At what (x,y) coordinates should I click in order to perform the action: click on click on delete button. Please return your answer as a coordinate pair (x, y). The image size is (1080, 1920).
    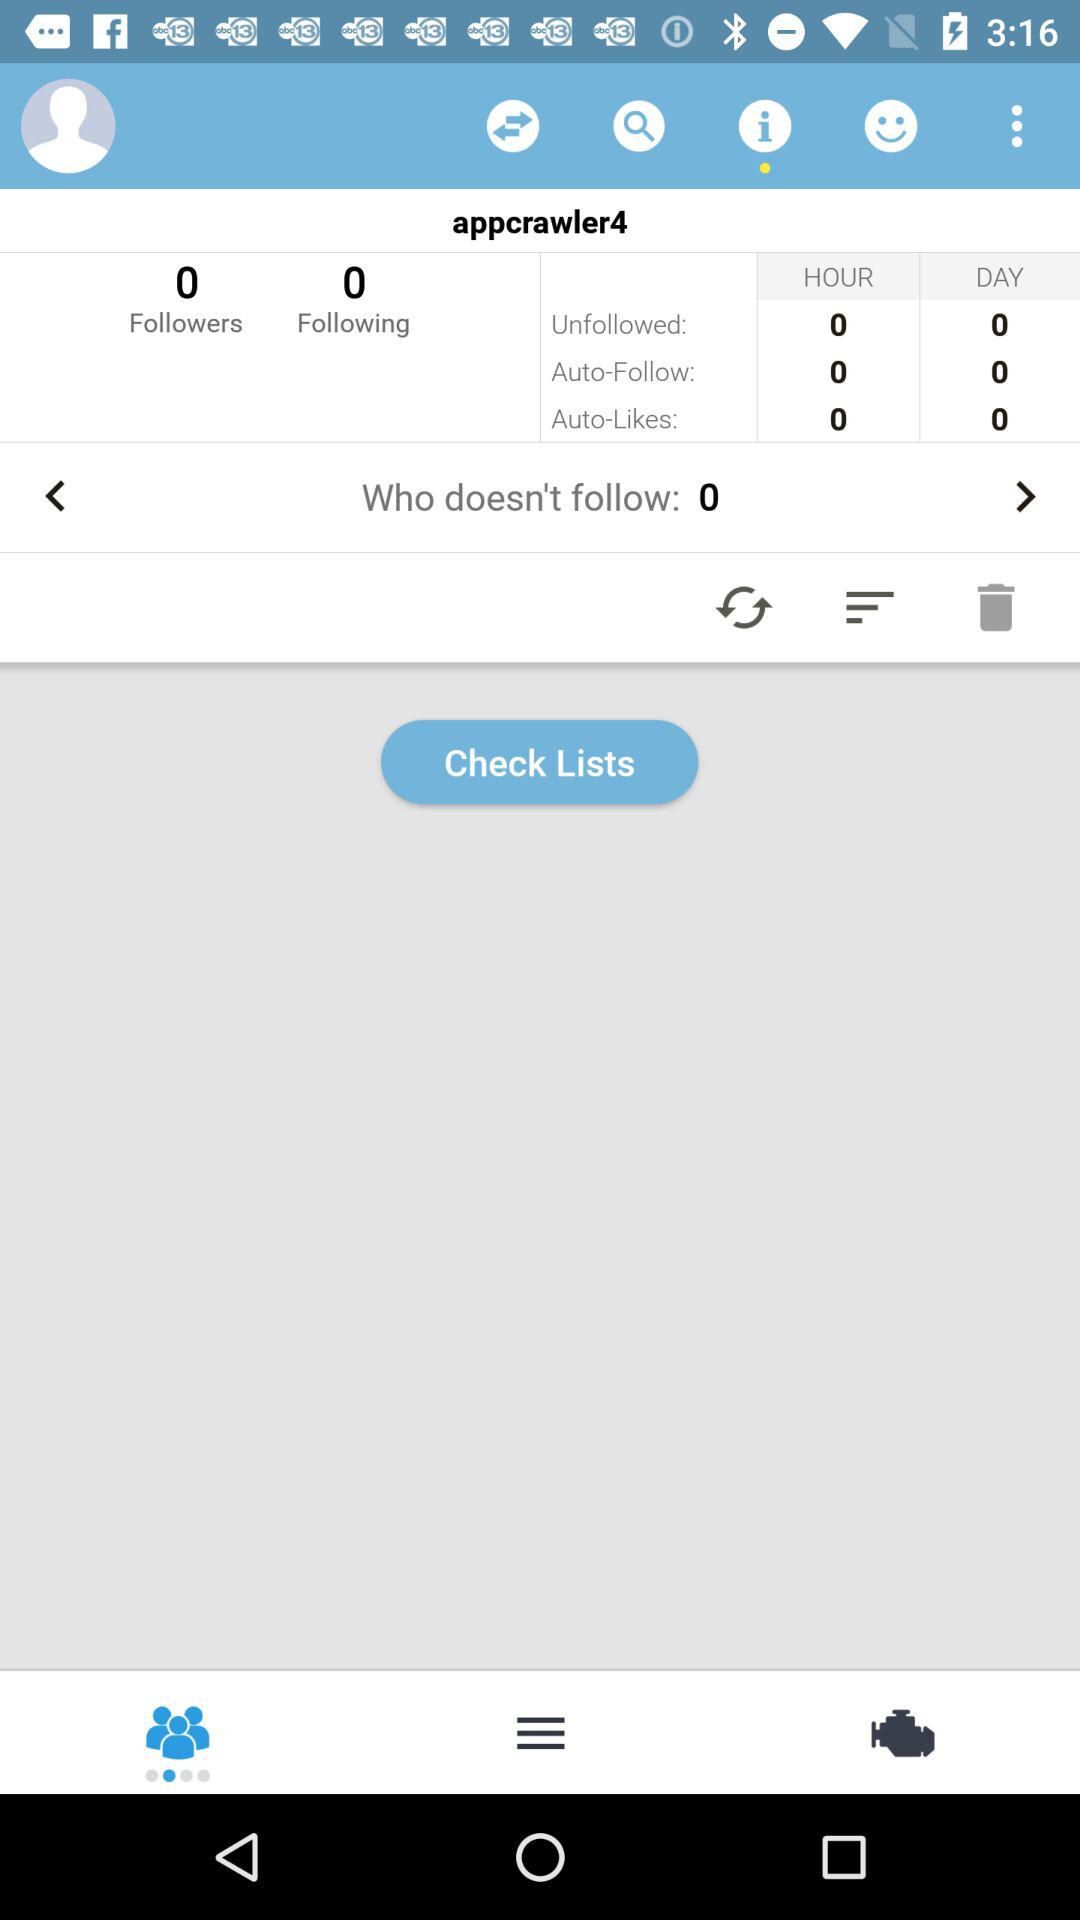
    Looking at the image, I should click on (996, 606).